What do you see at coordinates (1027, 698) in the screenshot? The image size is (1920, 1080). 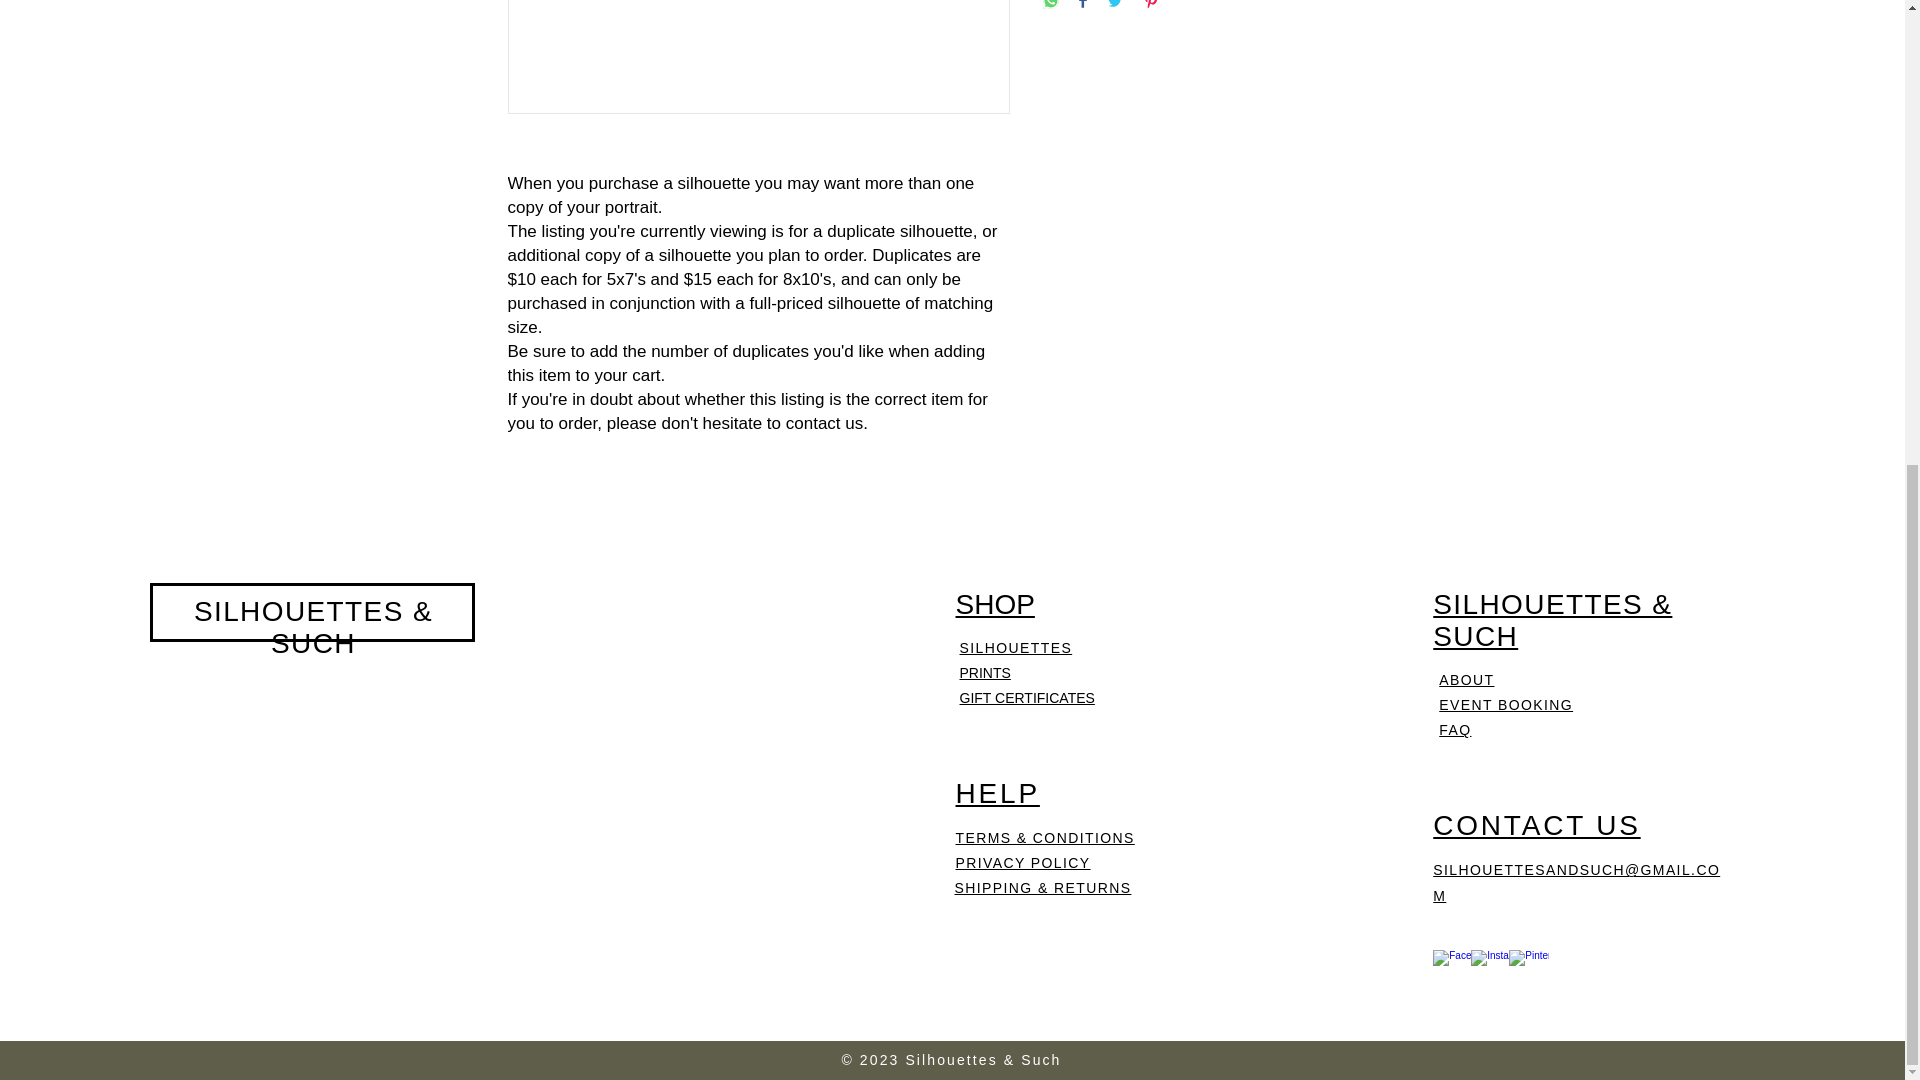 I see `GIFT CERTIFICATES` at bounding box center [1027, 698].